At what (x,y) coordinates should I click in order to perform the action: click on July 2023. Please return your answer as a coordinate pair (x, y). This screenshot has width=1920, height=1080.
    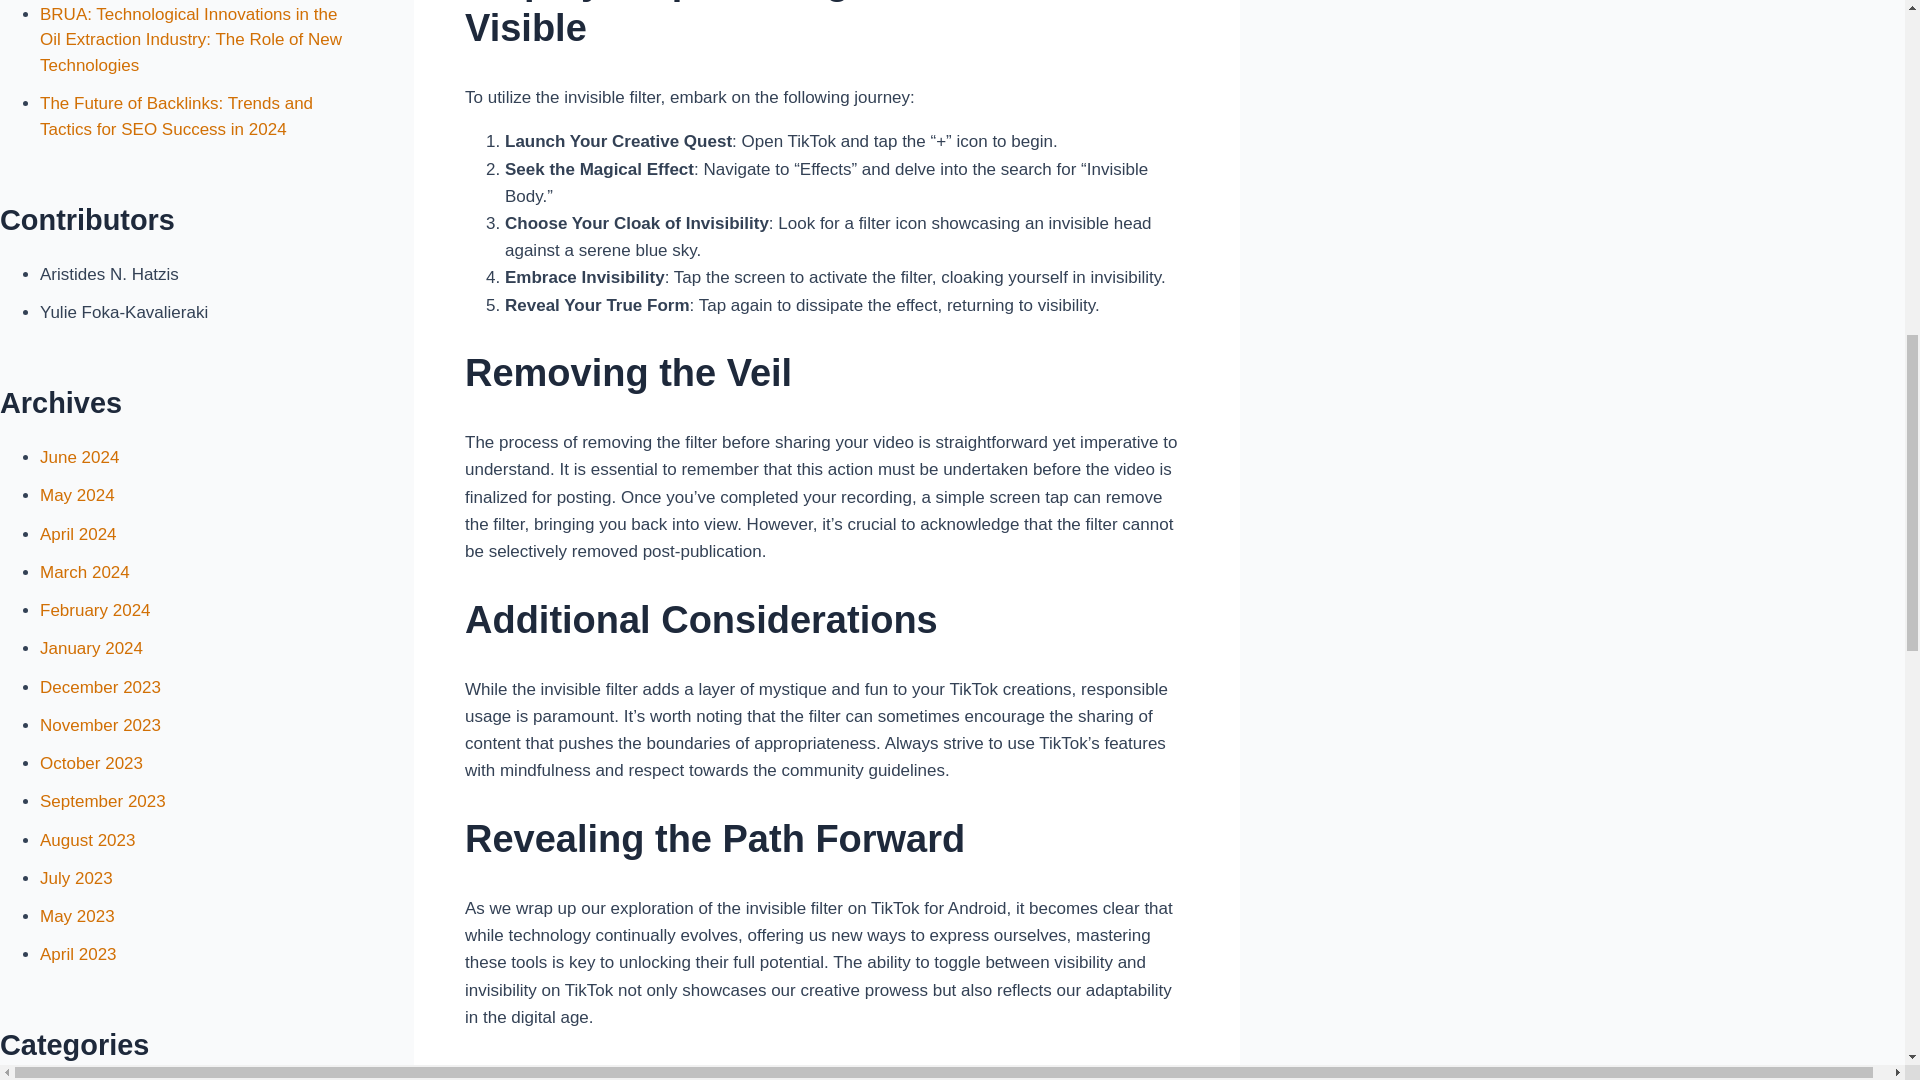
    Looking at the image, I should click on (76, 878).